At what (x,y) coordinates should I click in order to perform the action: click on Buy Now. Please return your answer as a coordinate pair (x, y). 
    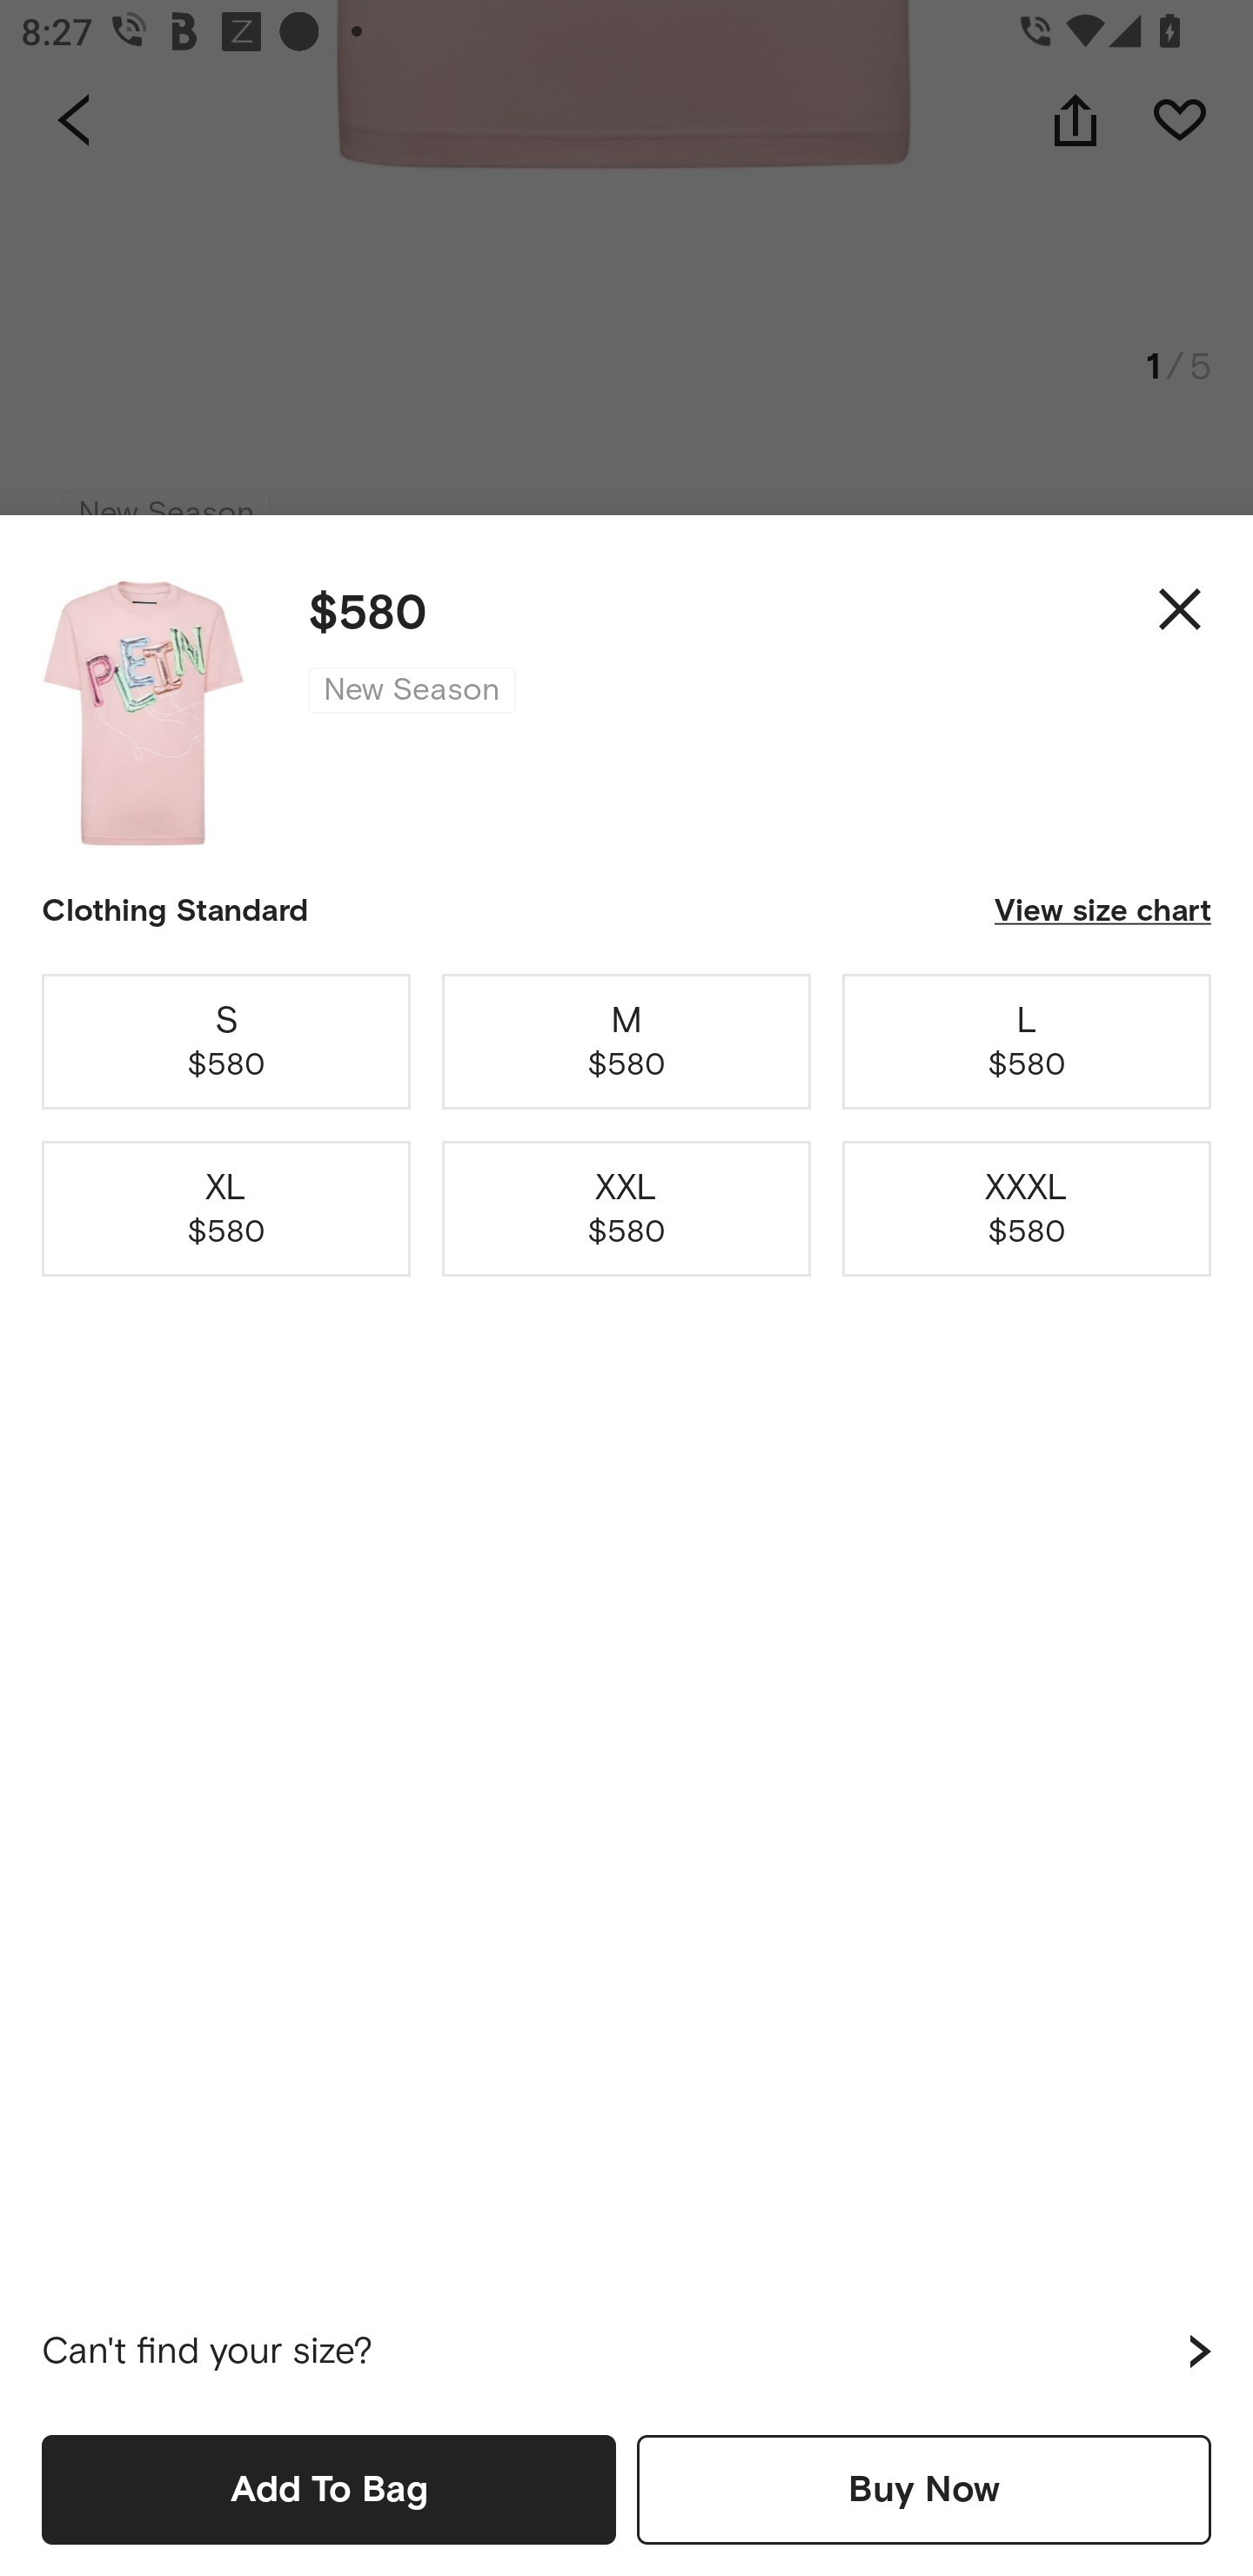
    Looking at the image, I should click on (924, 2489).